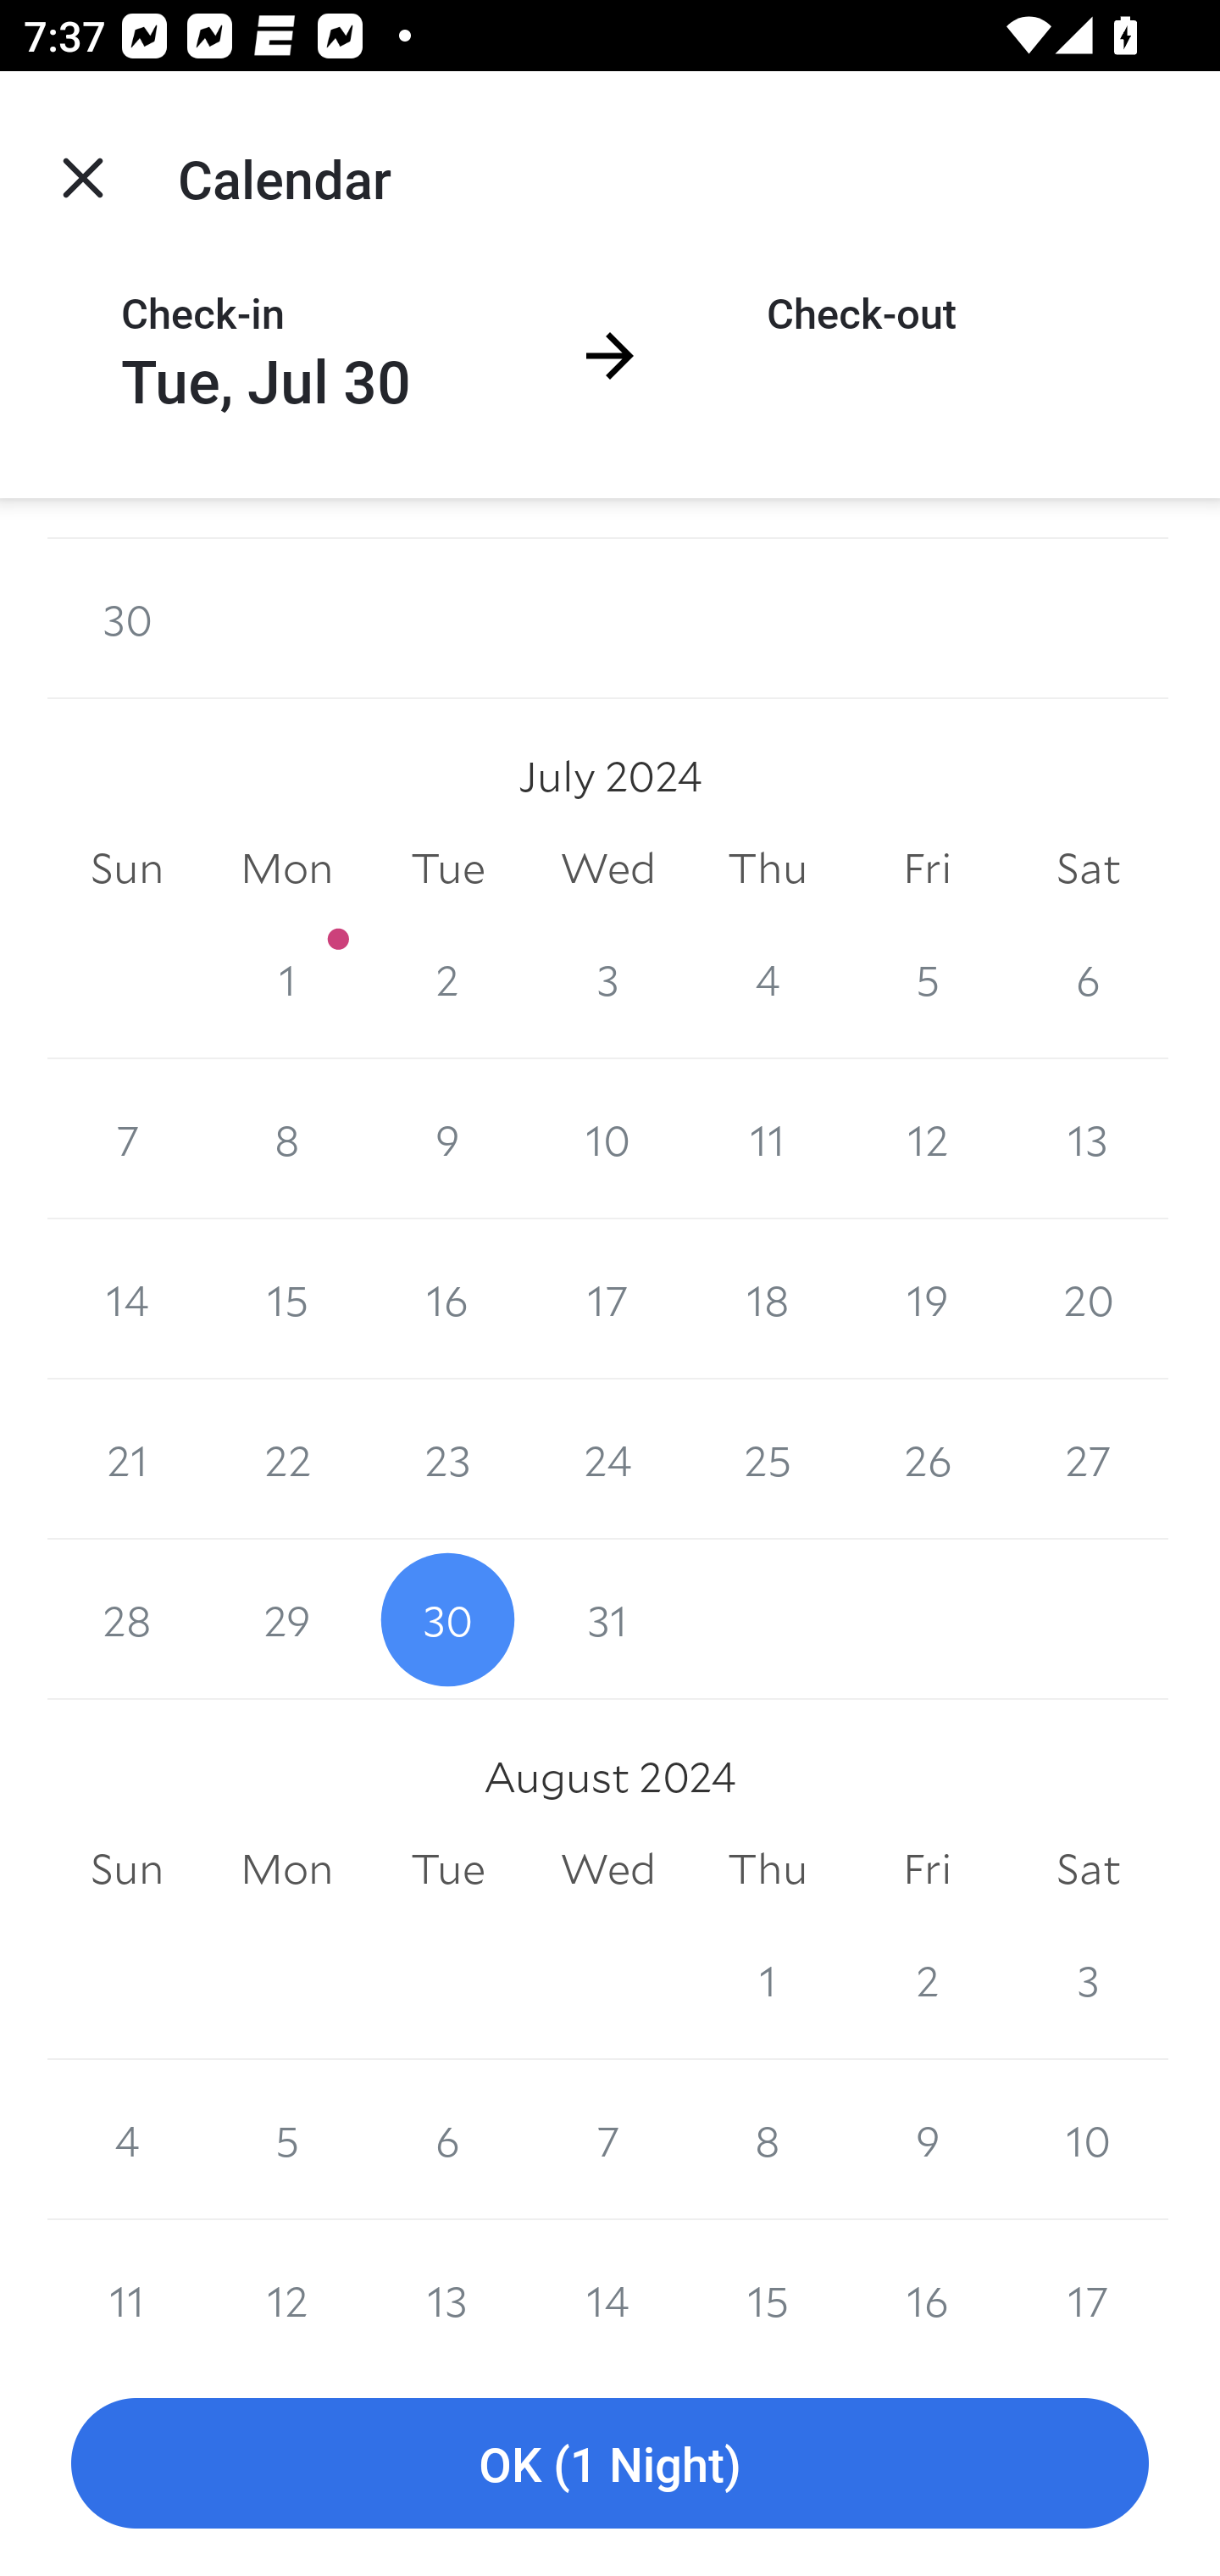  Describe the element at coordinates (447, 1299) in the screenshot. I see `16 16 July 2024` at that location.